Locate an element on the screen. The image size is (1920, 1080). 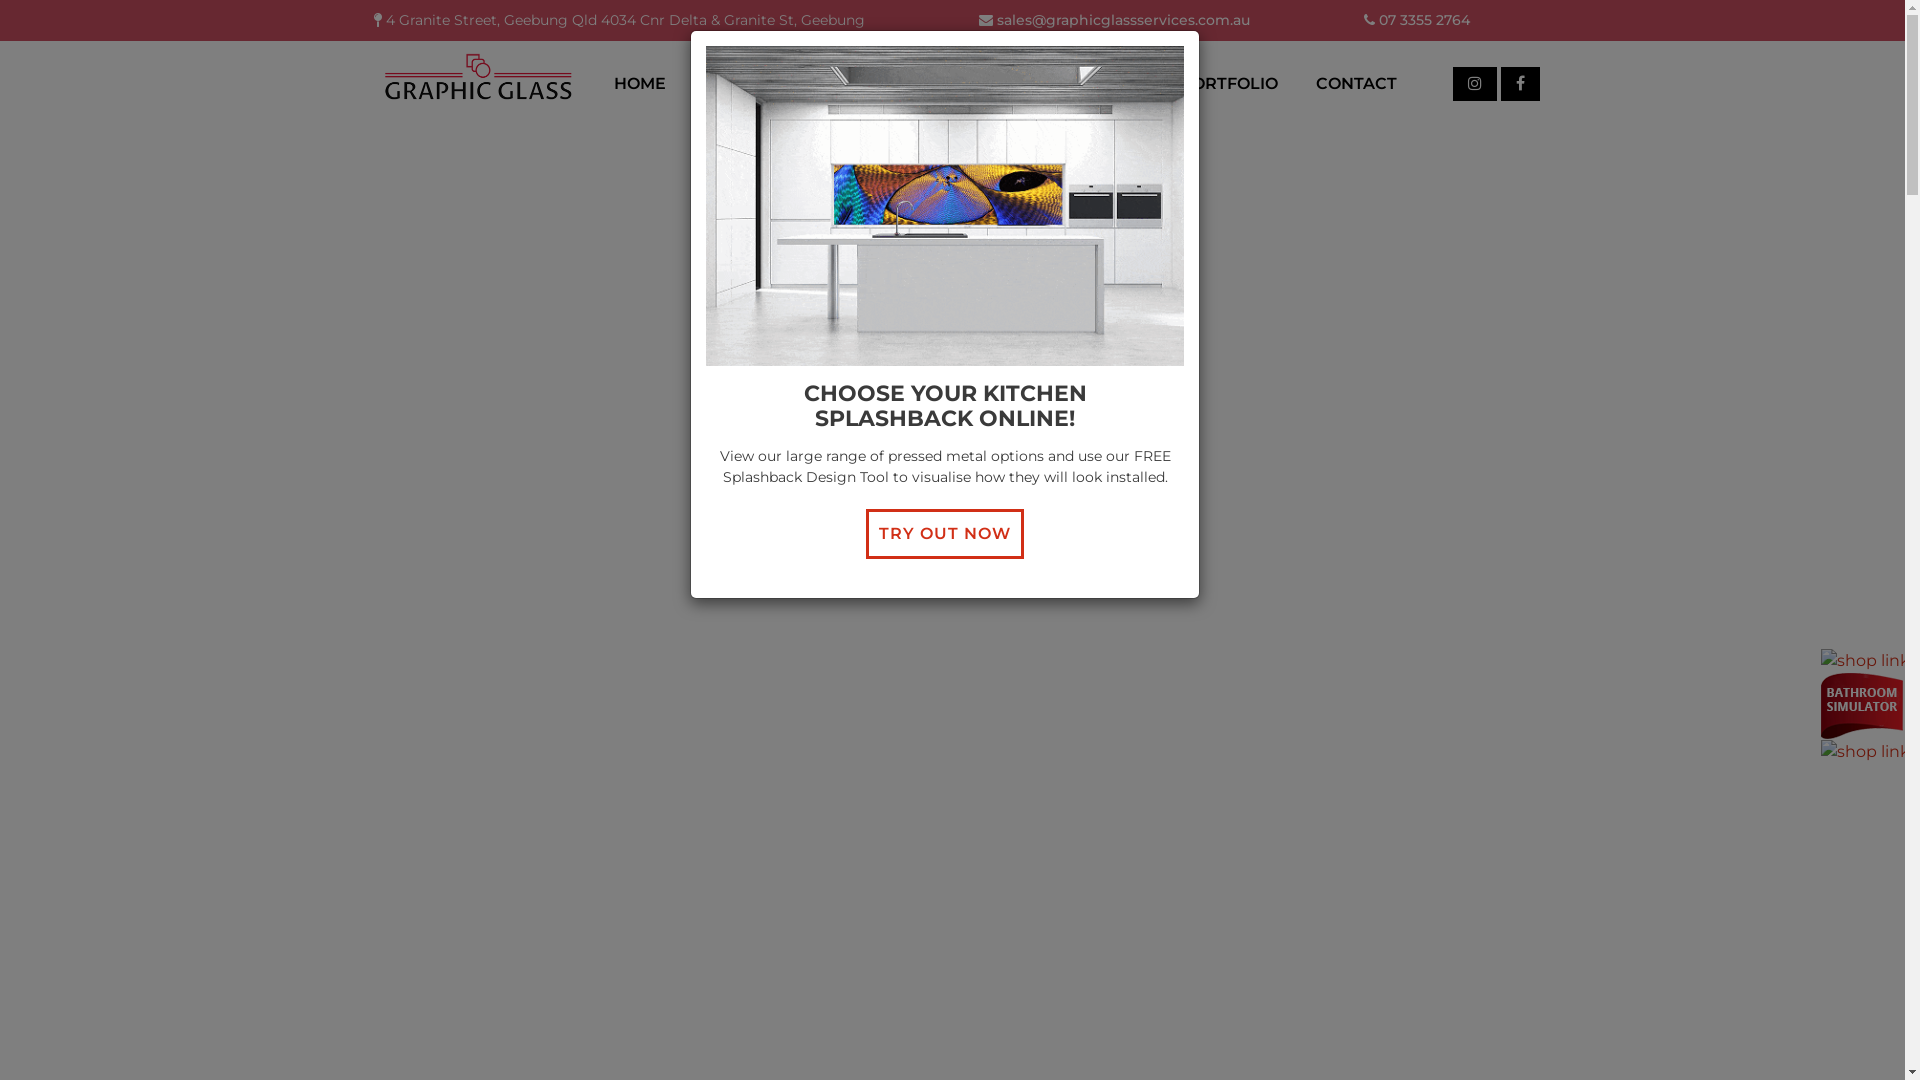
PRODUCTS is located at coordinates (850, 84).